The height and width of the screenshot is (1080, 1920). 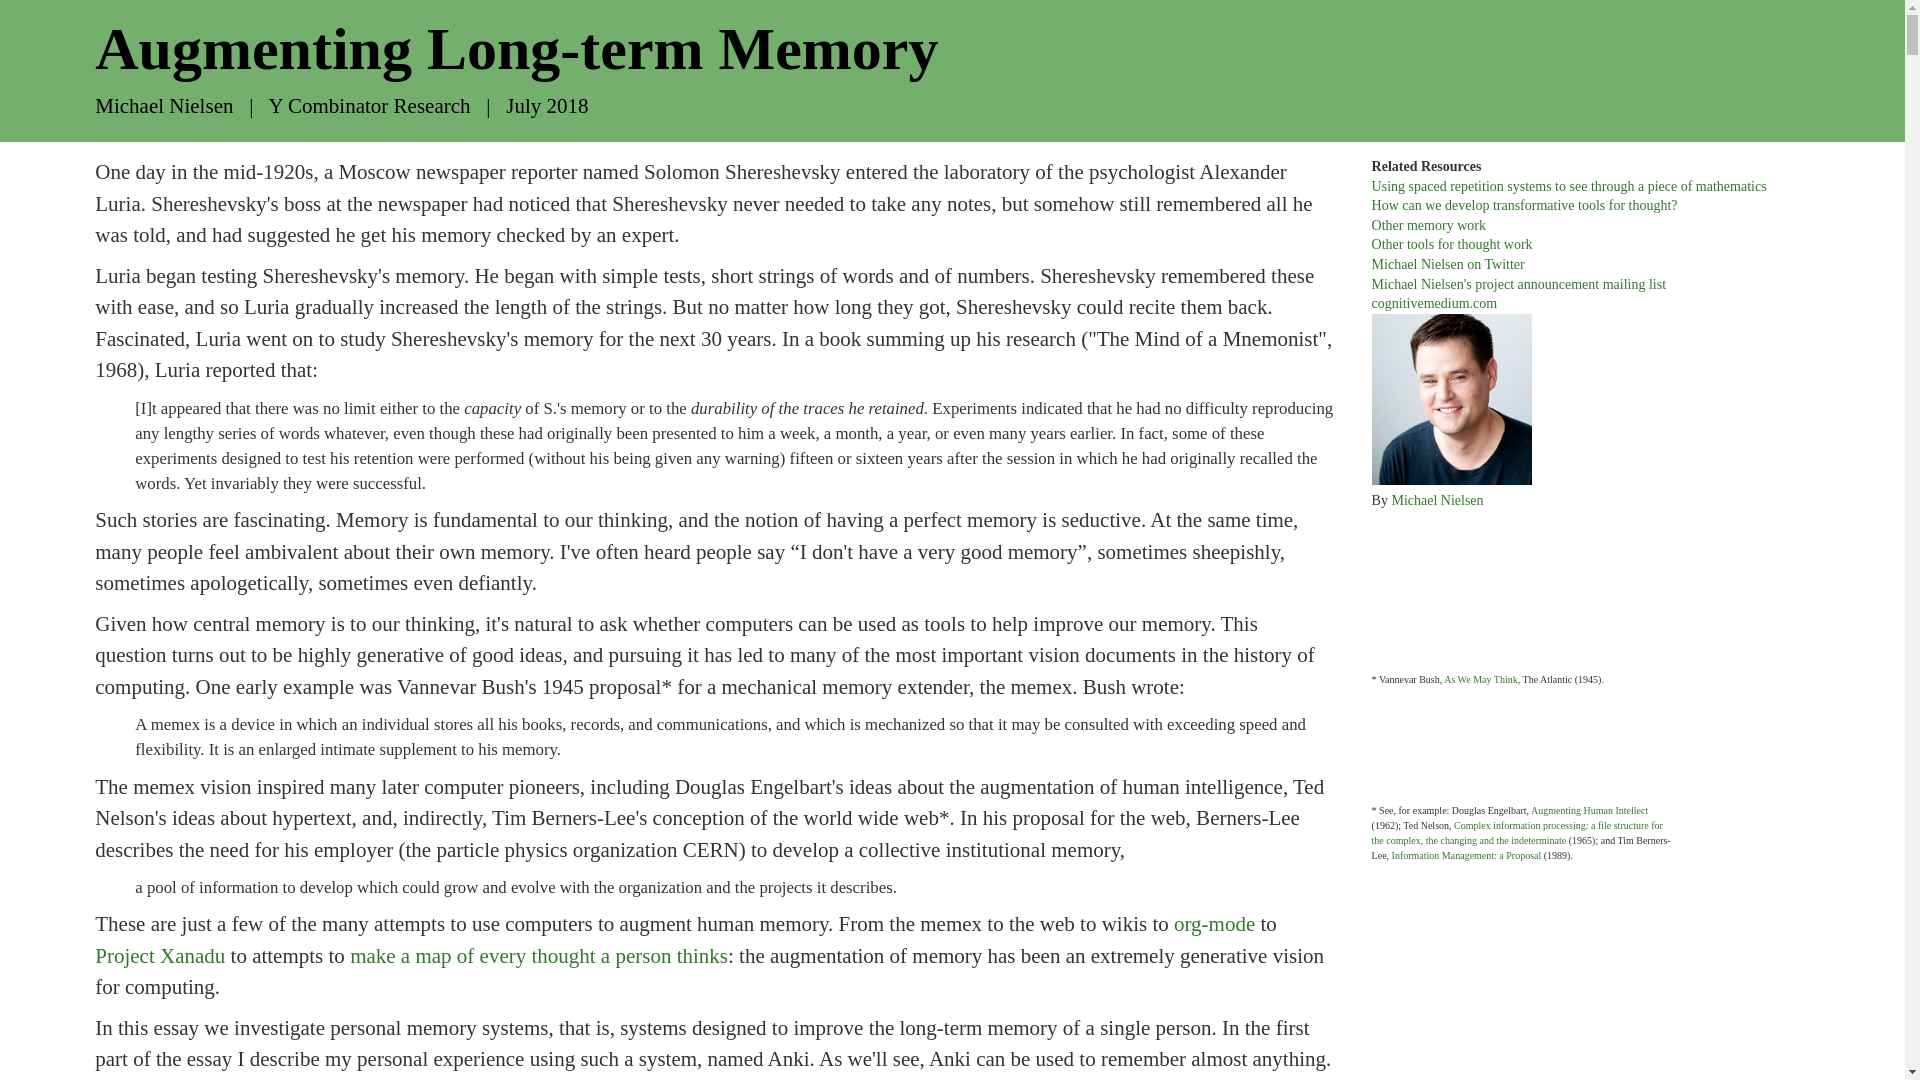 What do you see at coordinates (1480, 678) in the screenshot?
I see `As We May Think` at bounding box center [1480, 678].